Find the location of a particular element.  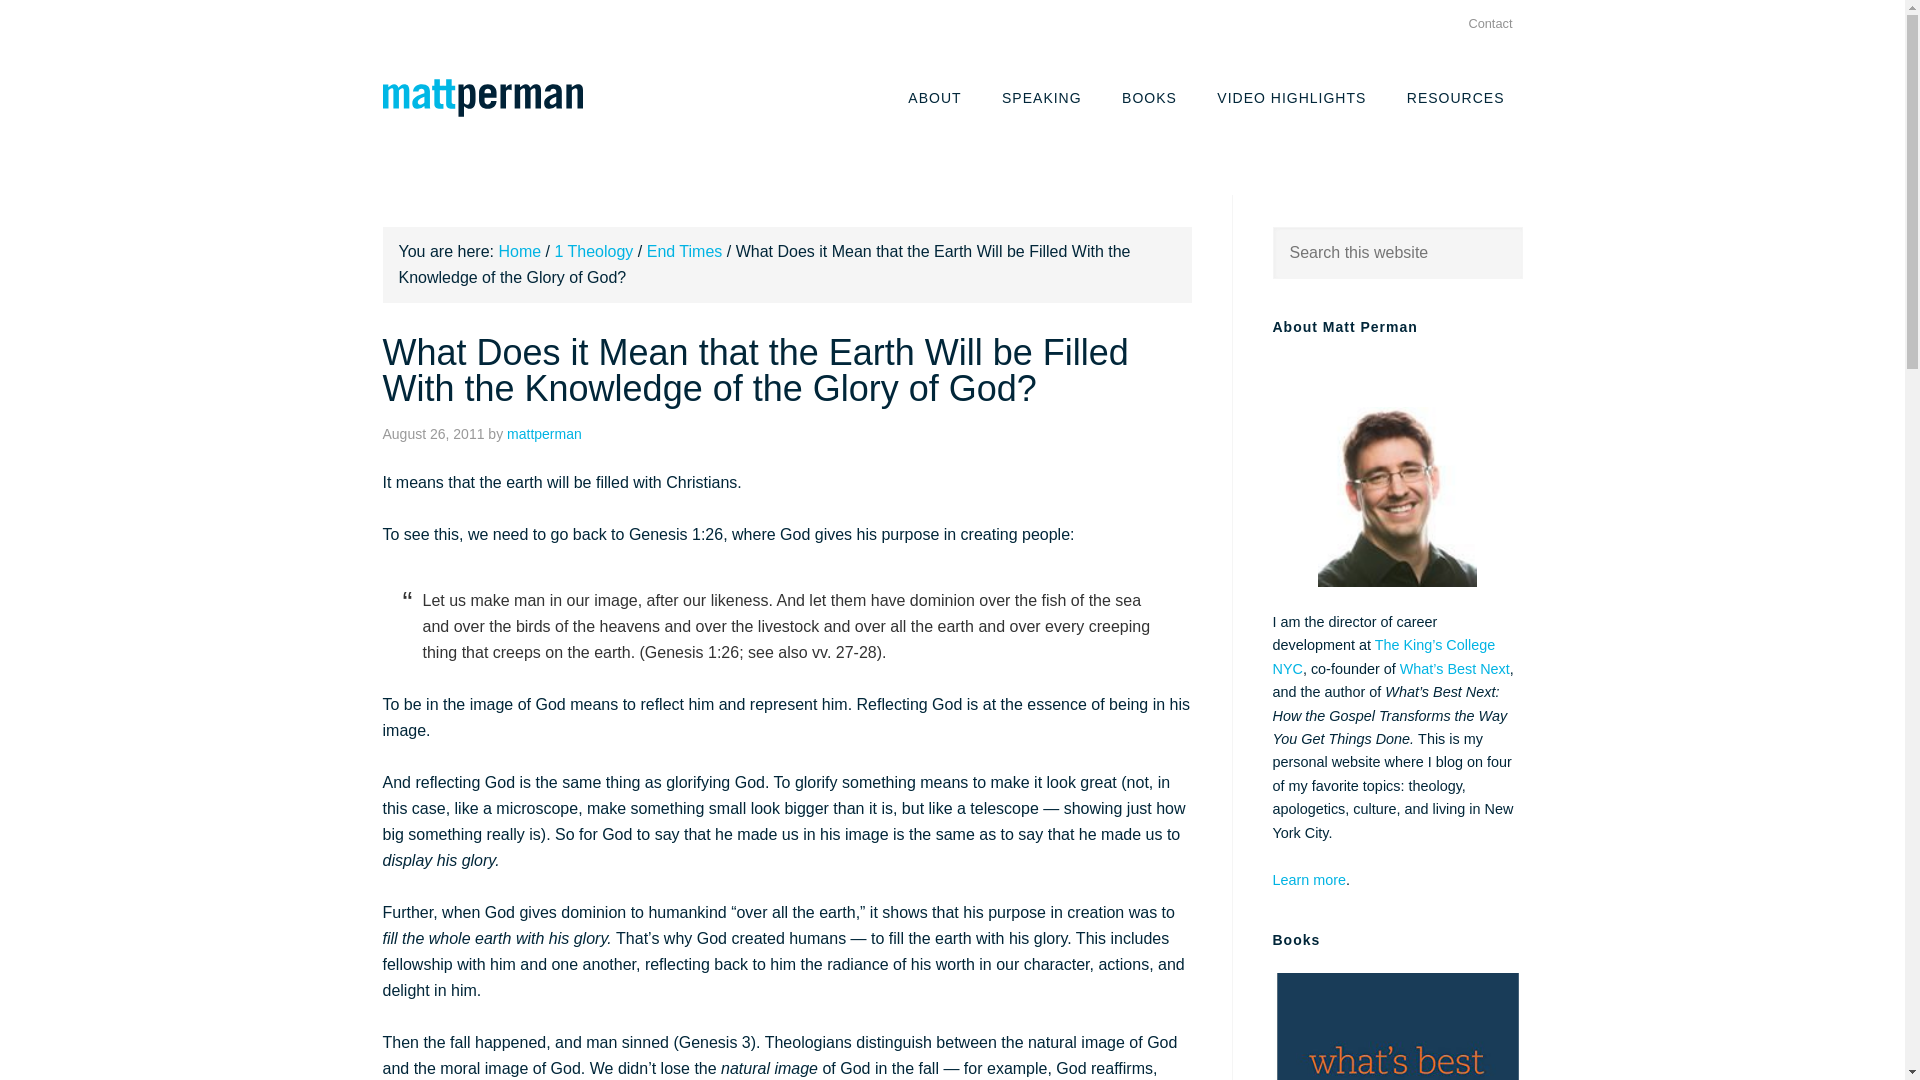

MATTPERMAN.COM is located at coordinates (482, 98).